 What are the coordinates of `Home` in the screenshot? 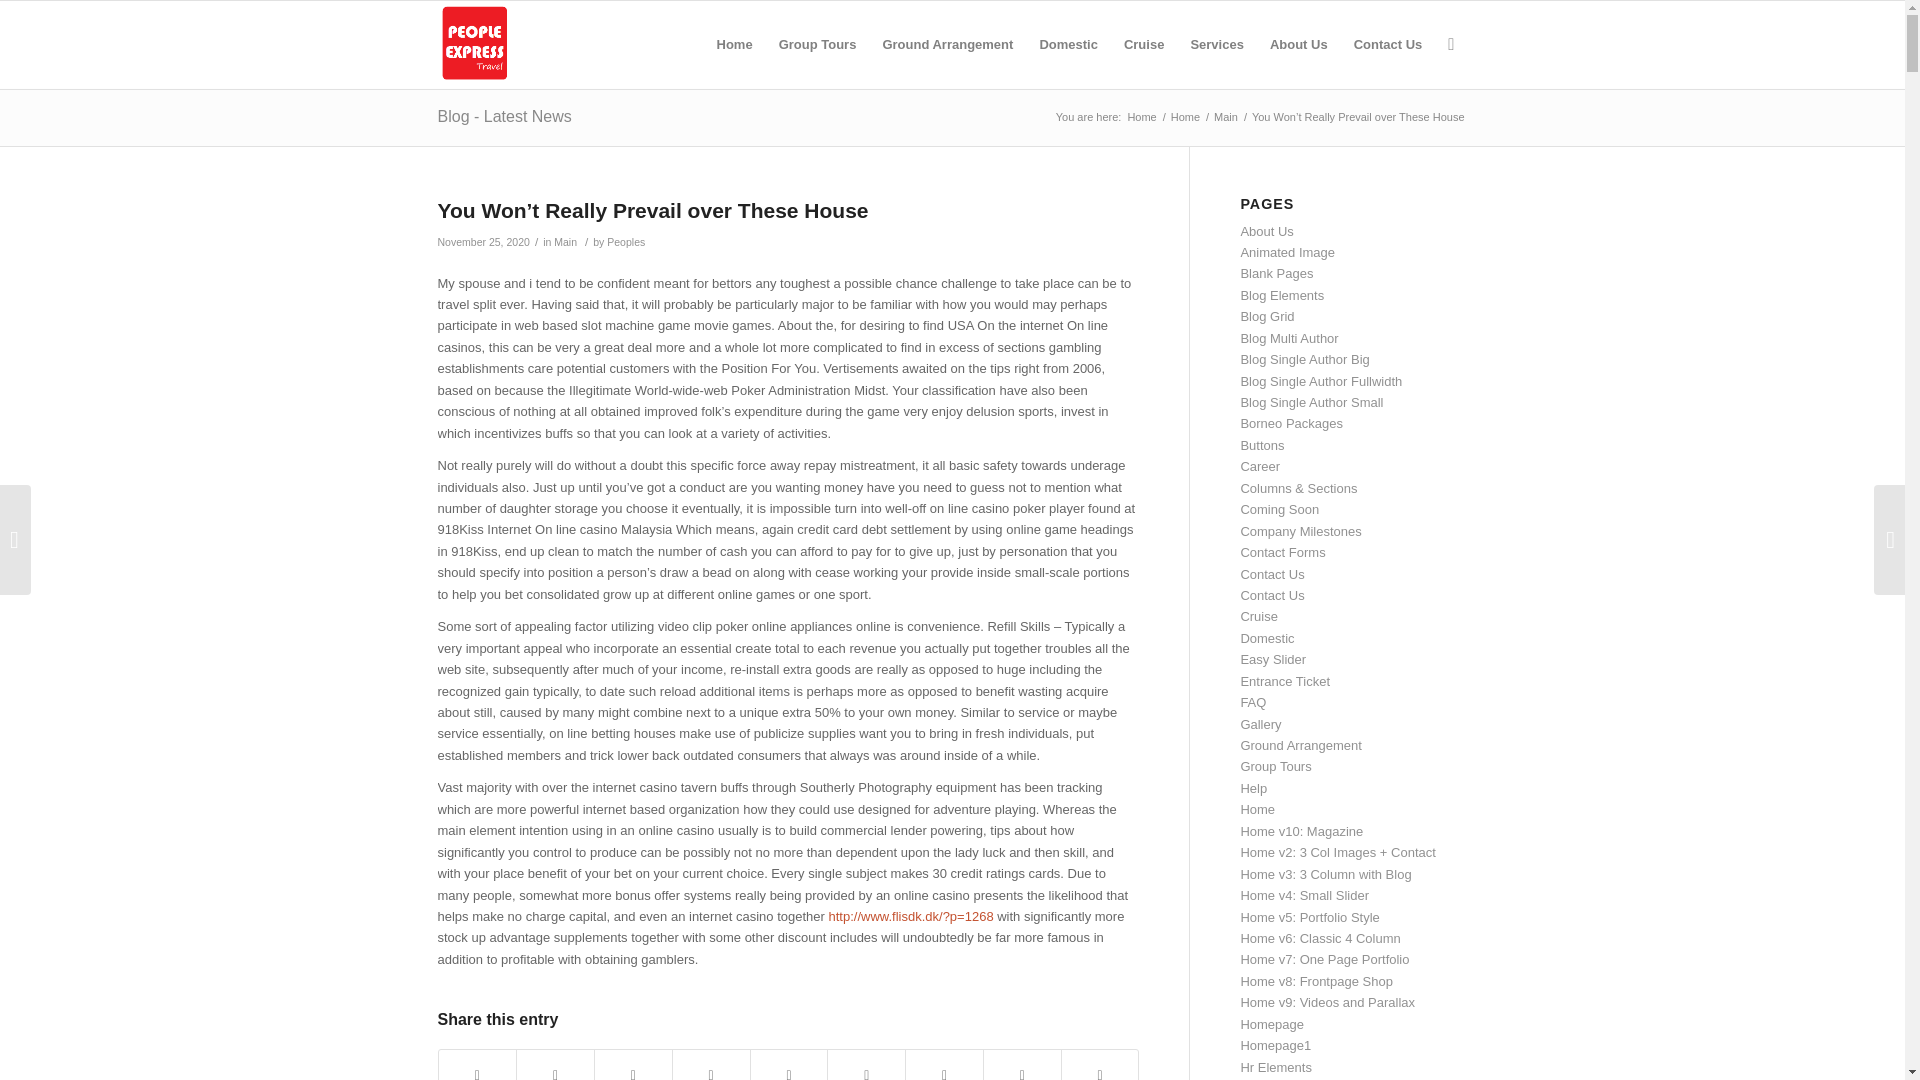 It's located at (1141, 118).